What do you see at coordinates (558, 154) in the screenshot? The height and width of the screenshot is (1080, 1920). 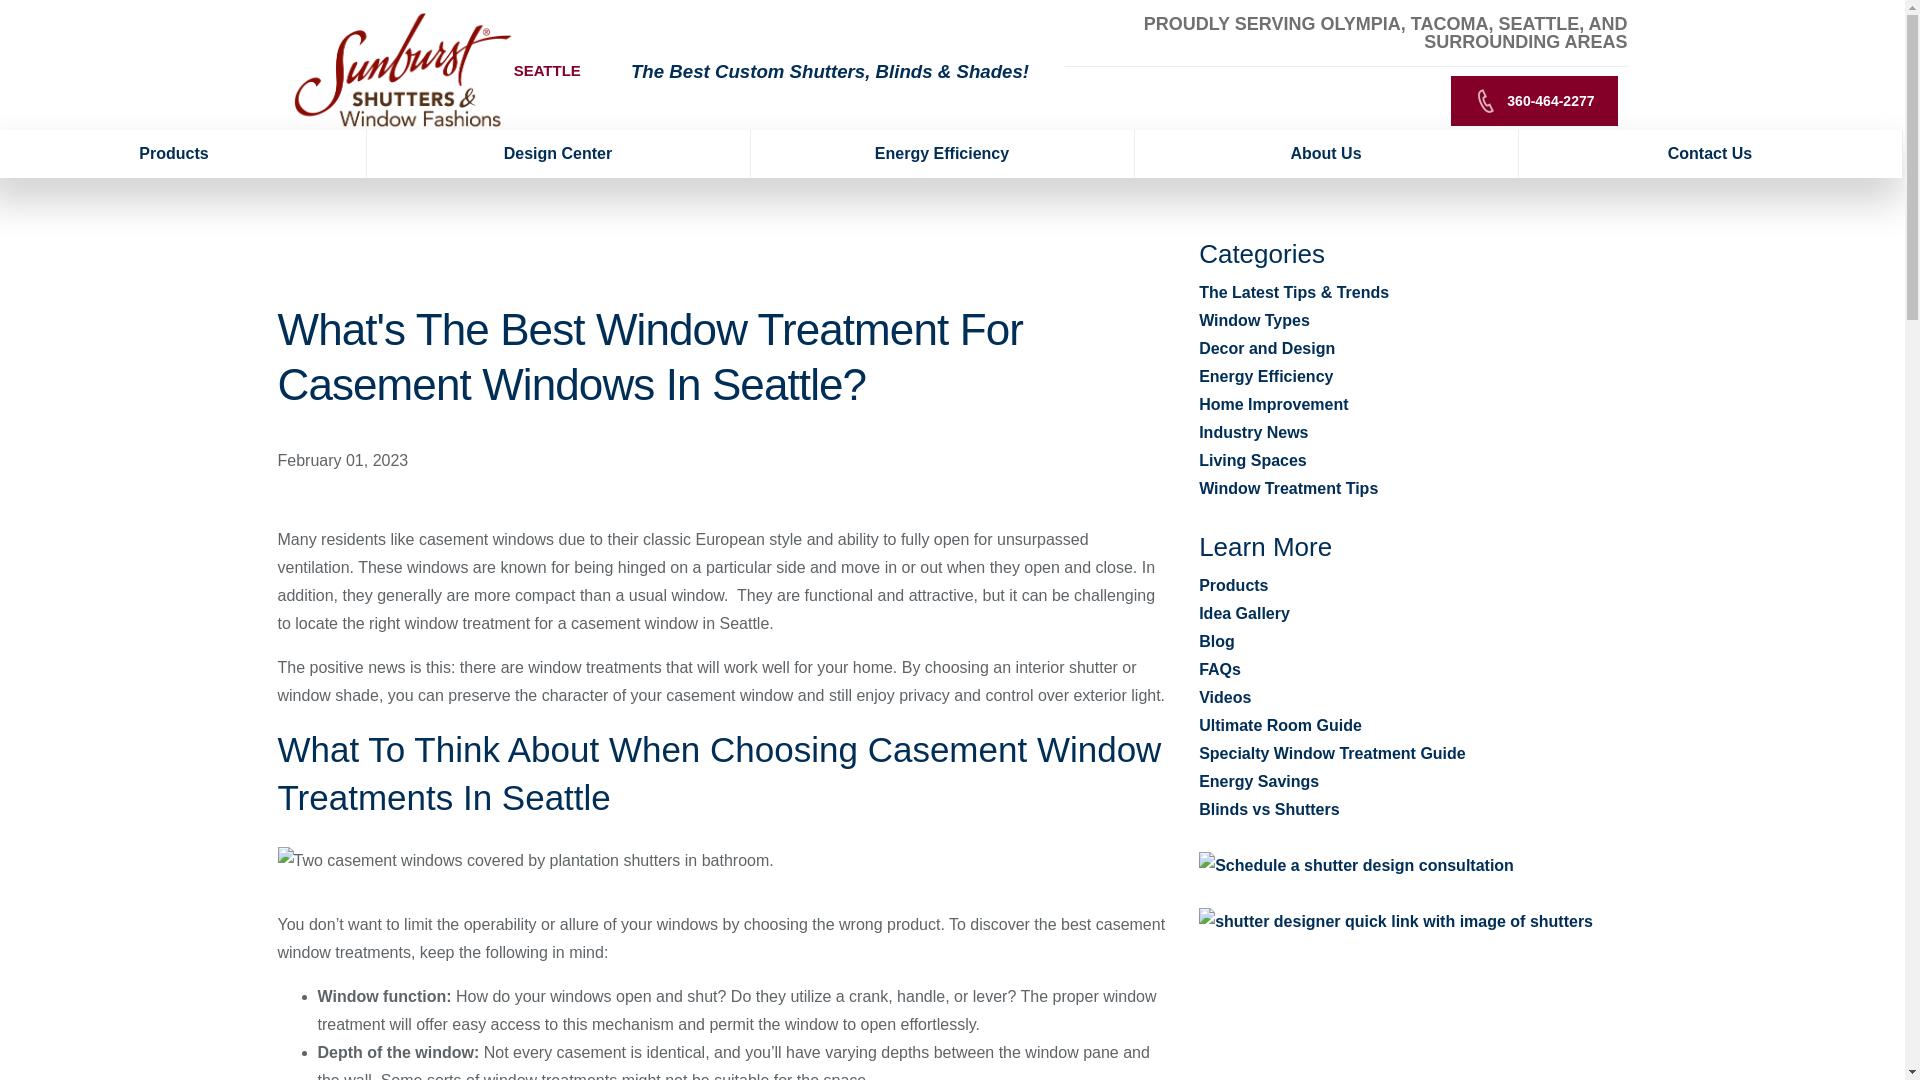 I see `Design Center` at bounding box center [558, 154].